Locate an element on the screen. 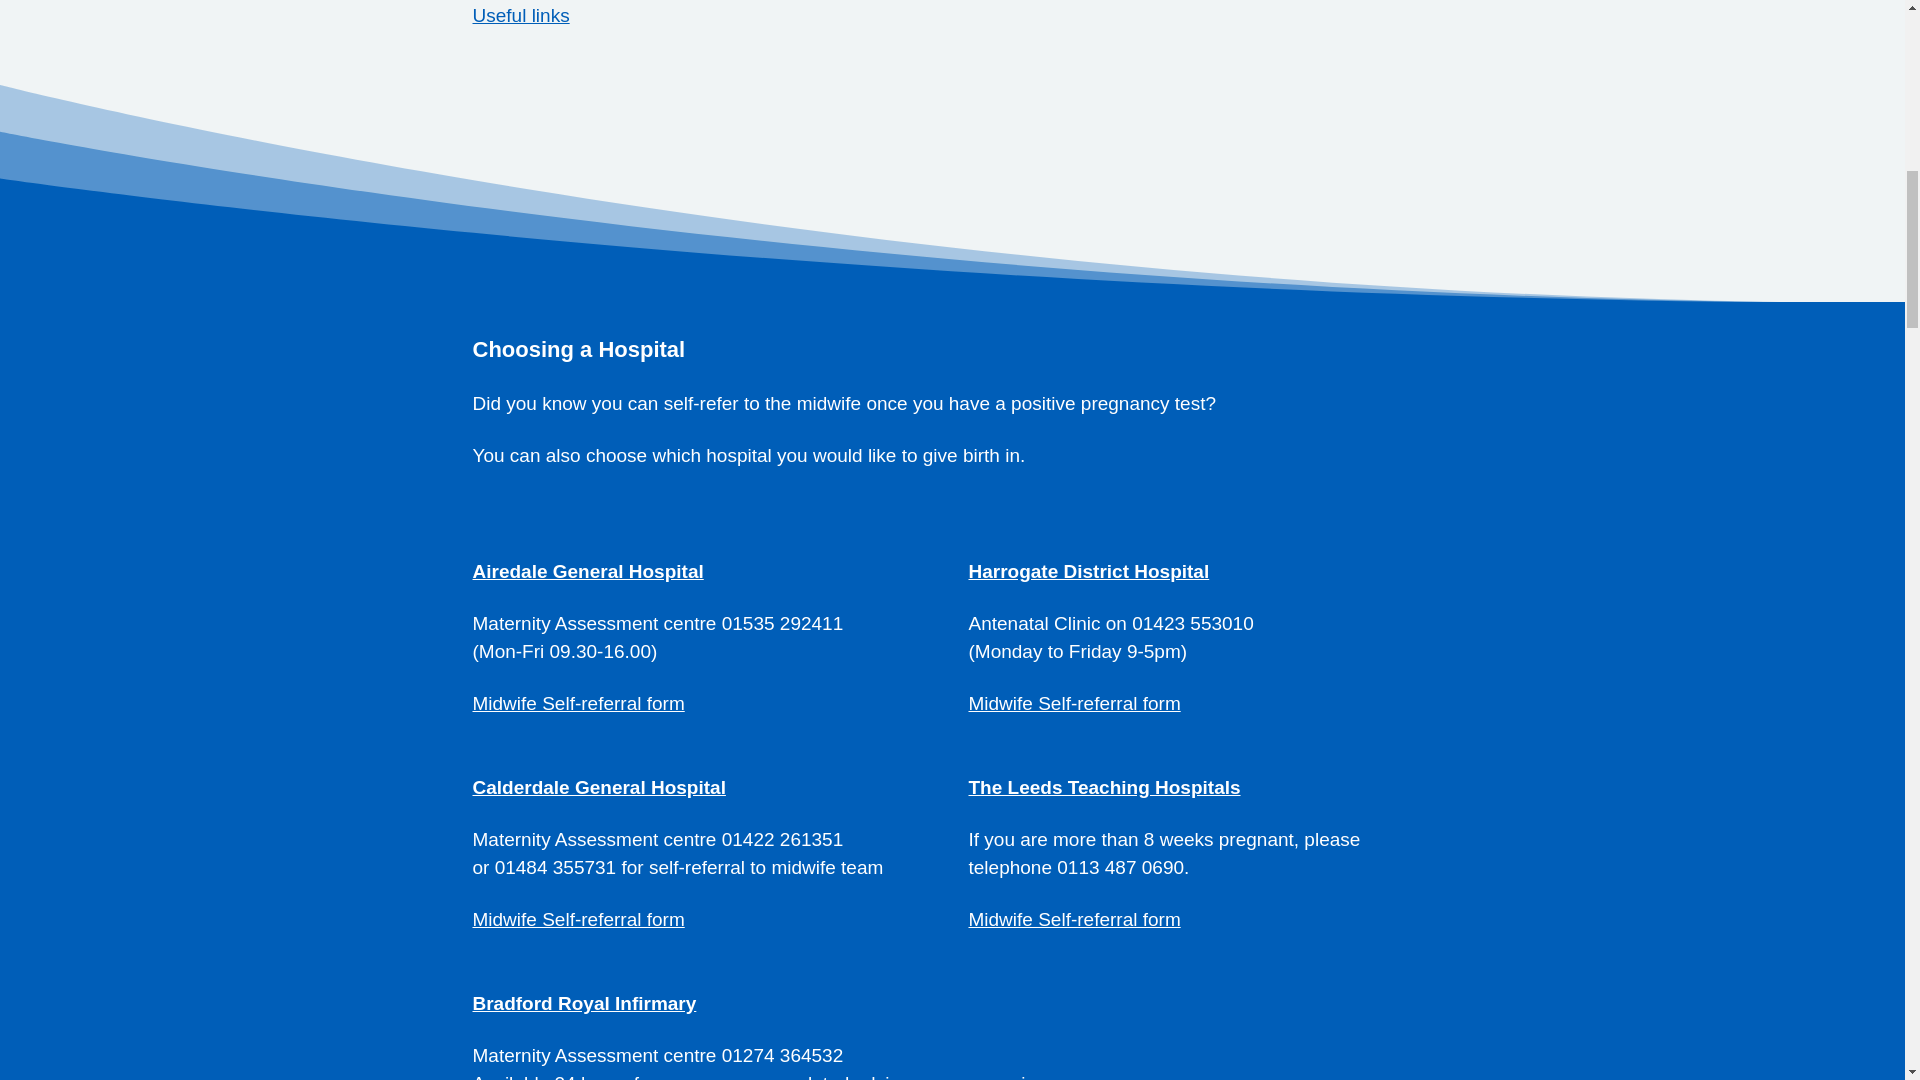 This screenshot has height=1080, width=1920. Bradford Royal Infirmary is located at coordinates (584, 1003).